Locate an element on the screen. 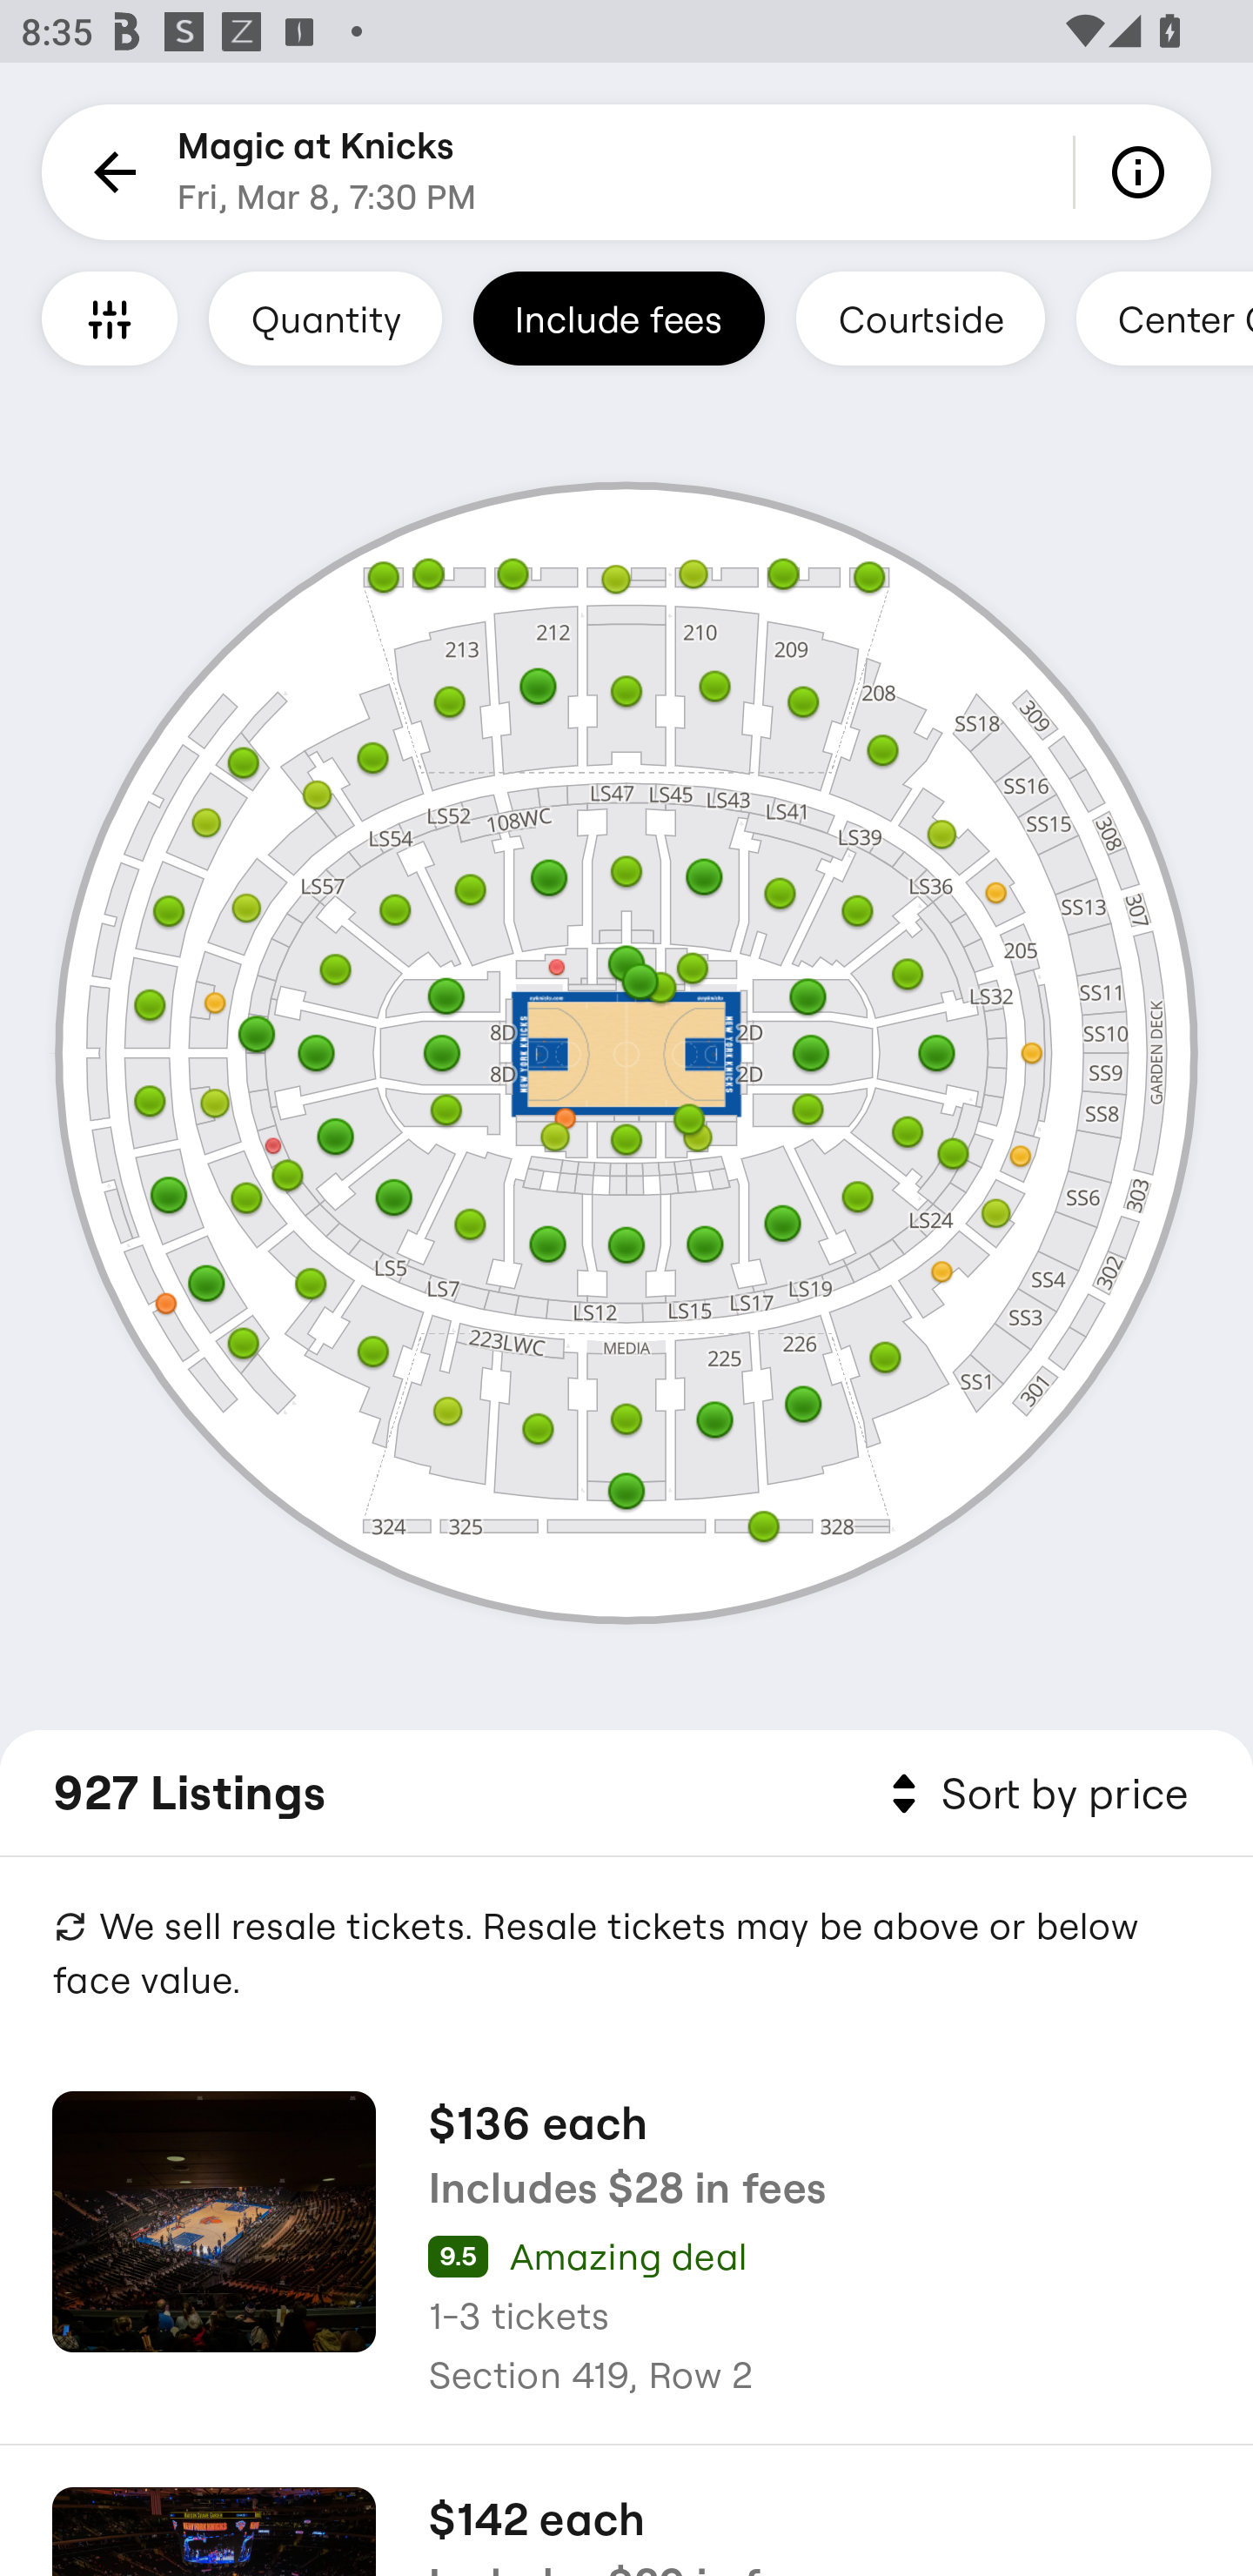  Sort by price is located at coordinates (1034, 1794).